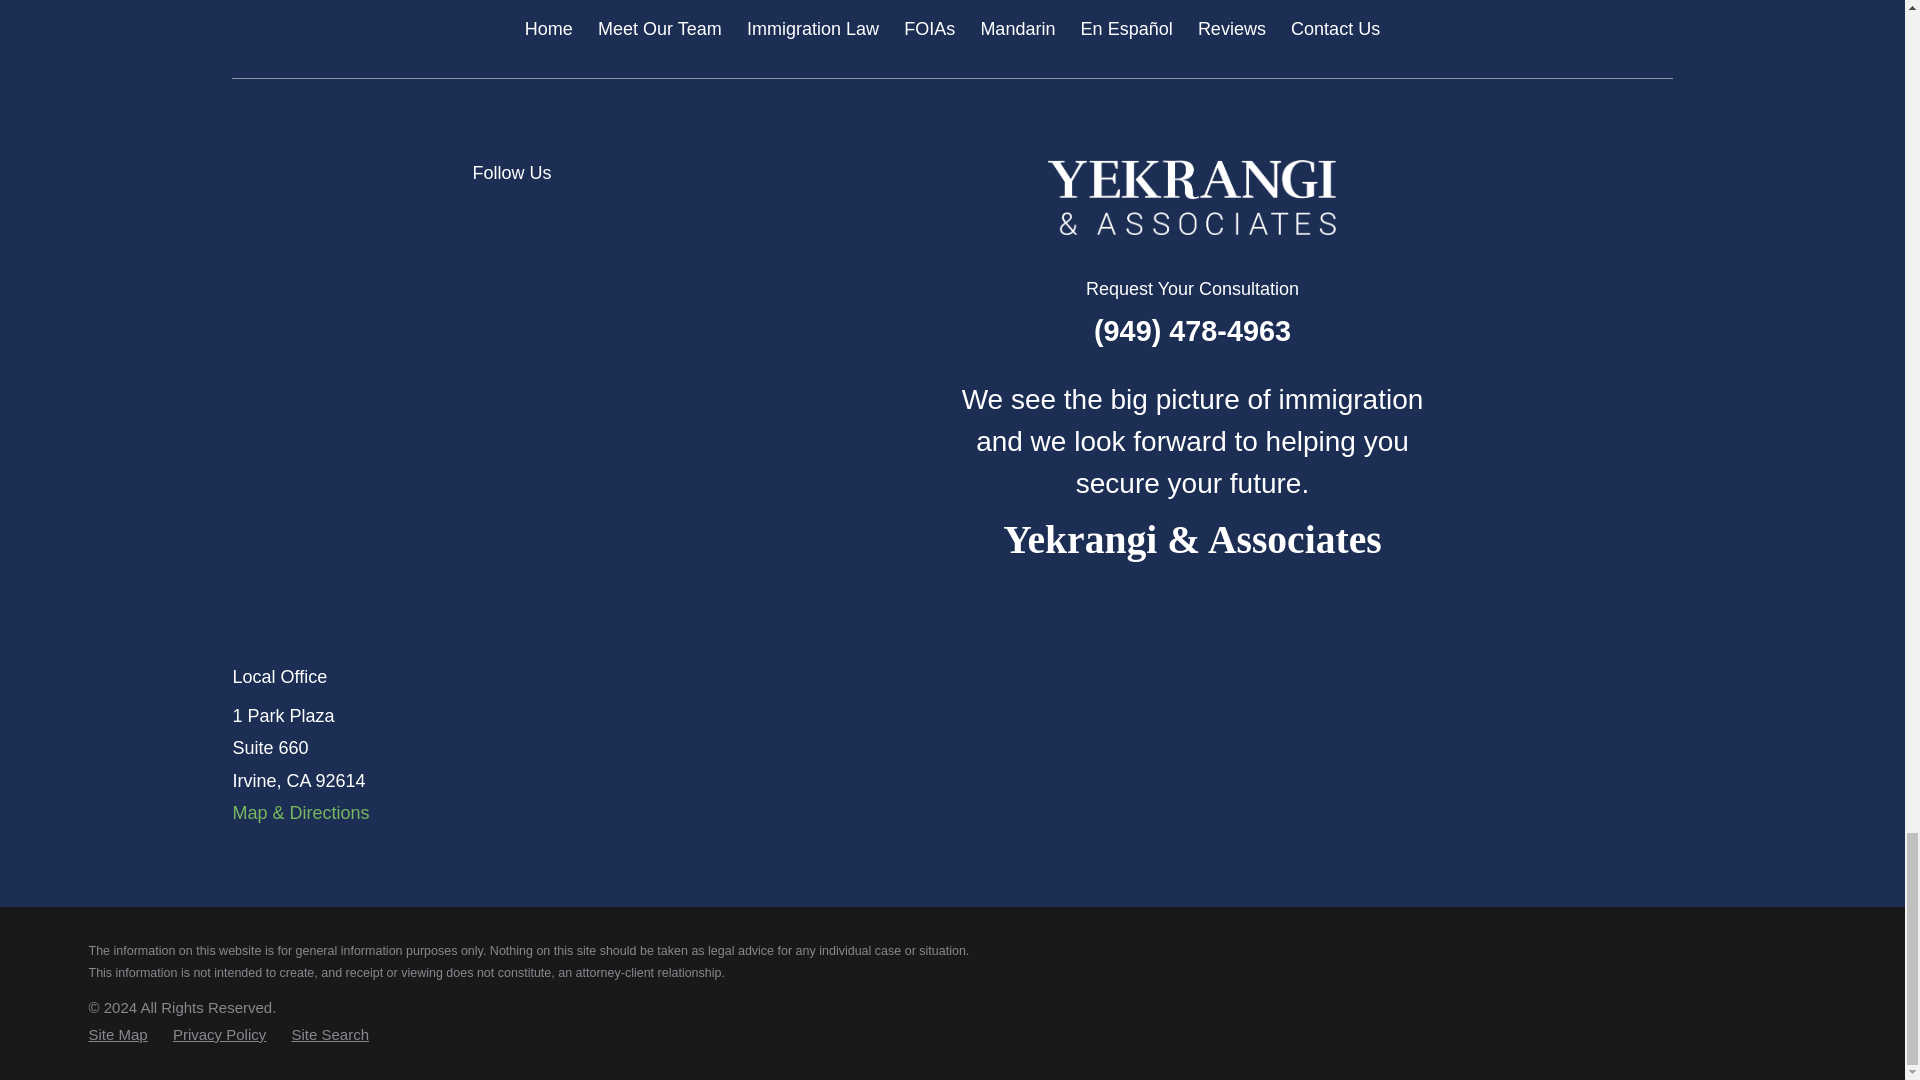  What do you see at coordinates (484, 218) in the screenshot?
I see `Avvo` at bounding box center [484, 218].